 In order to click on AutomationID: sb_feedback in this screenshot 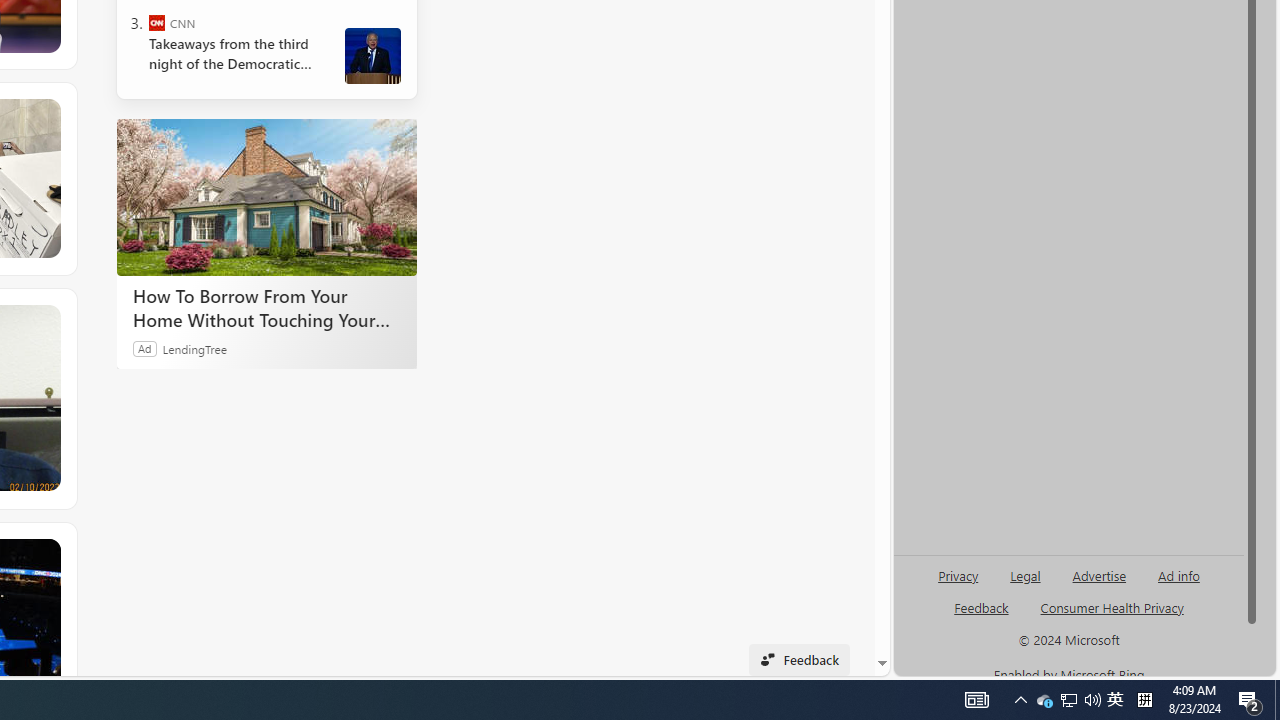, I will do `click(980, 607)`.